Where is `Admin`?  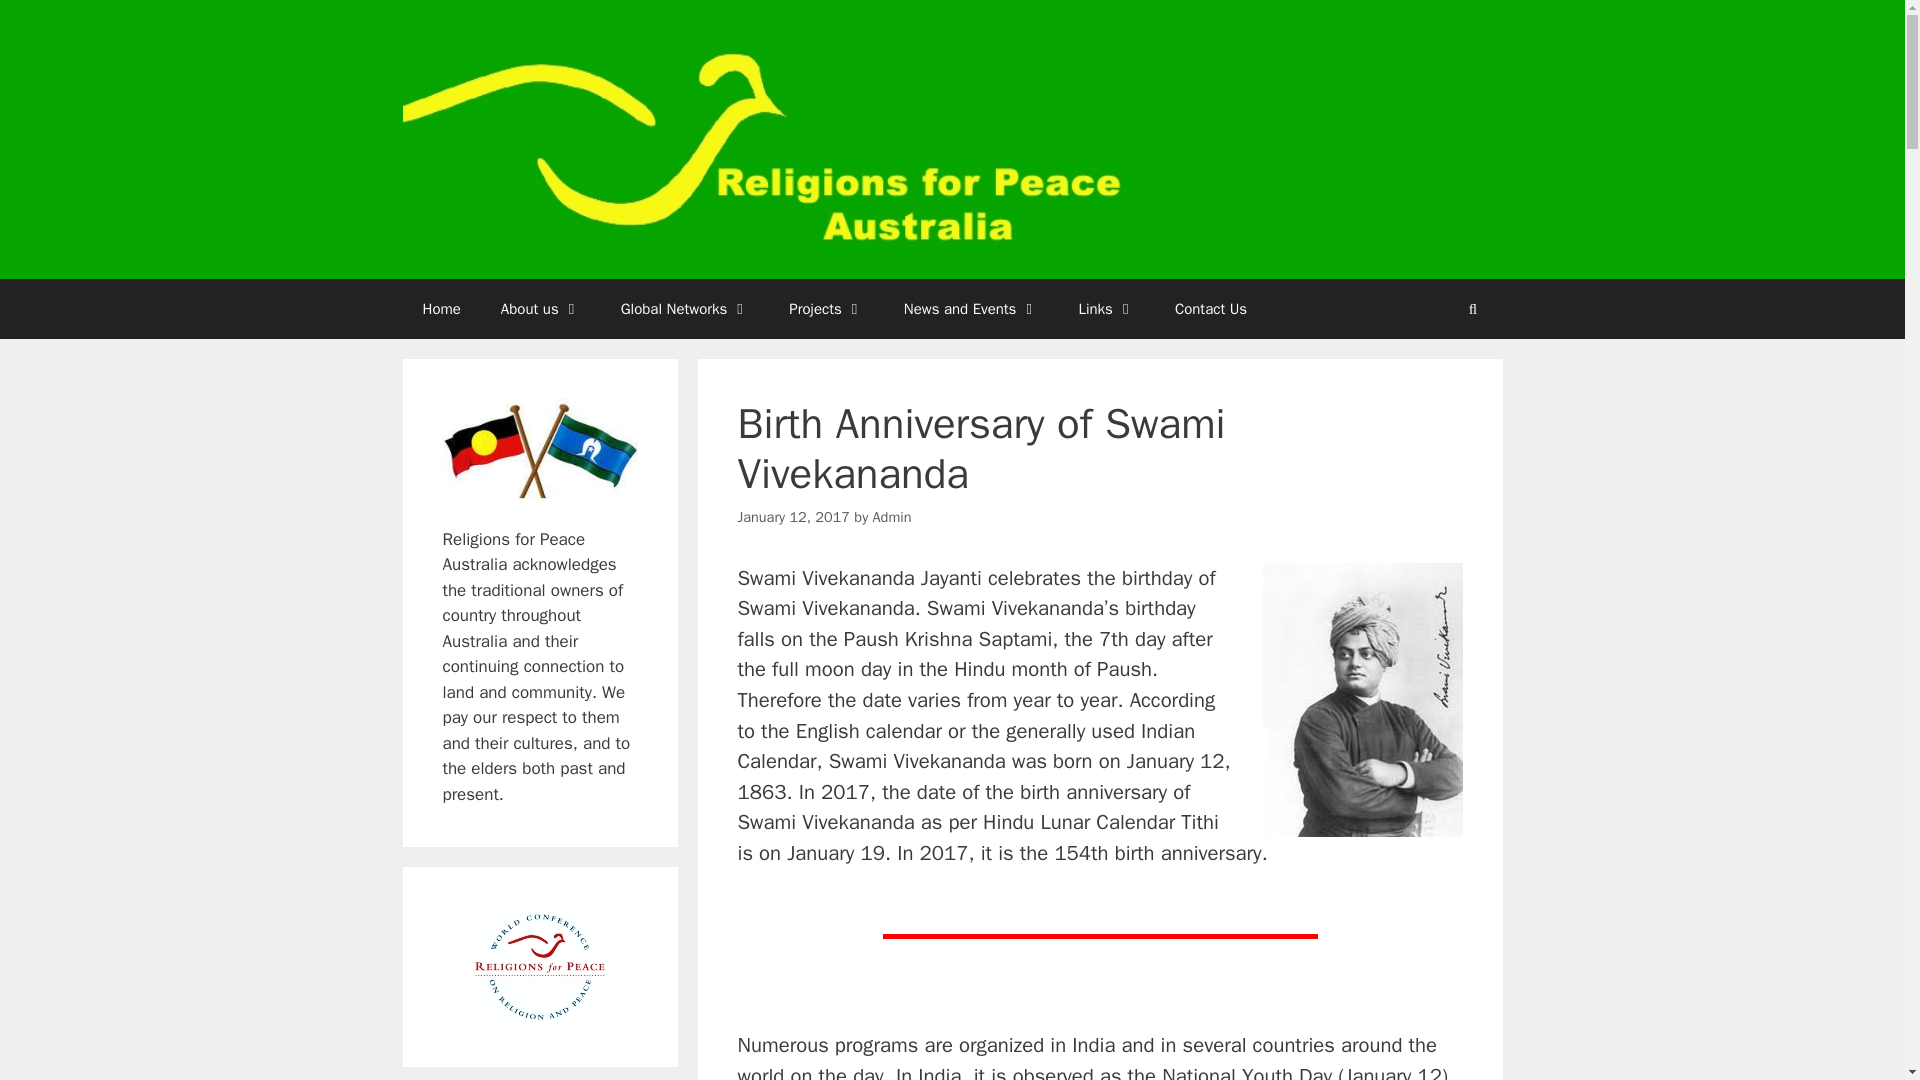
Admin is located at coordinates (892, 516).